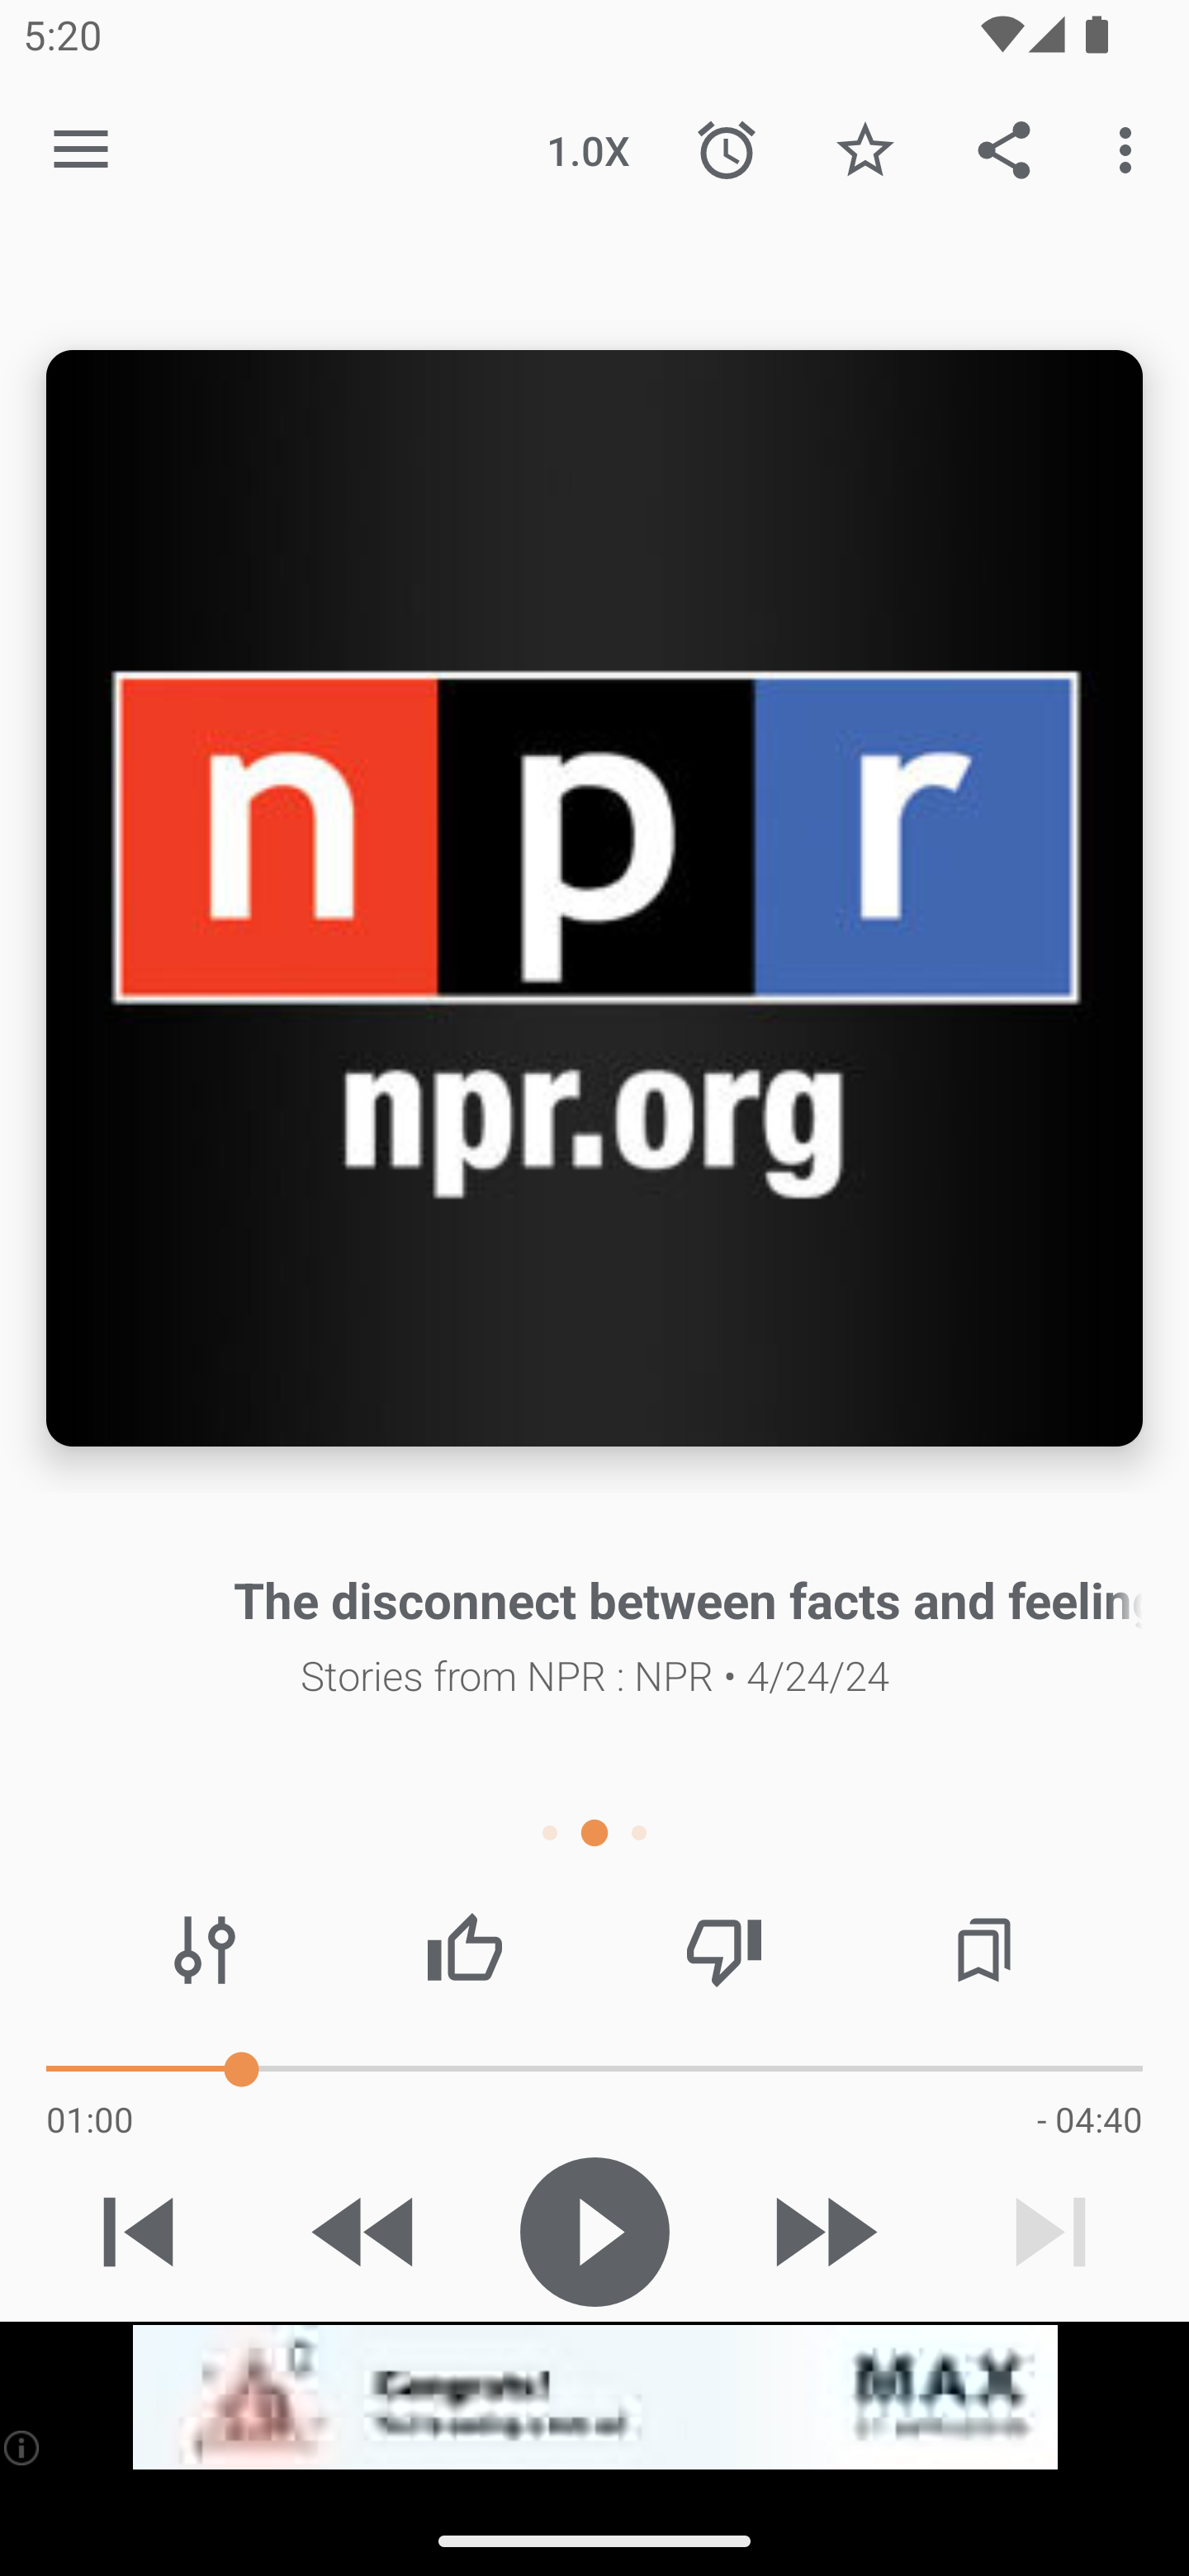  What do you see at coordinates (23, 2447) in the screenshot?
I see `(i)` at bounding box center [23, 2447].